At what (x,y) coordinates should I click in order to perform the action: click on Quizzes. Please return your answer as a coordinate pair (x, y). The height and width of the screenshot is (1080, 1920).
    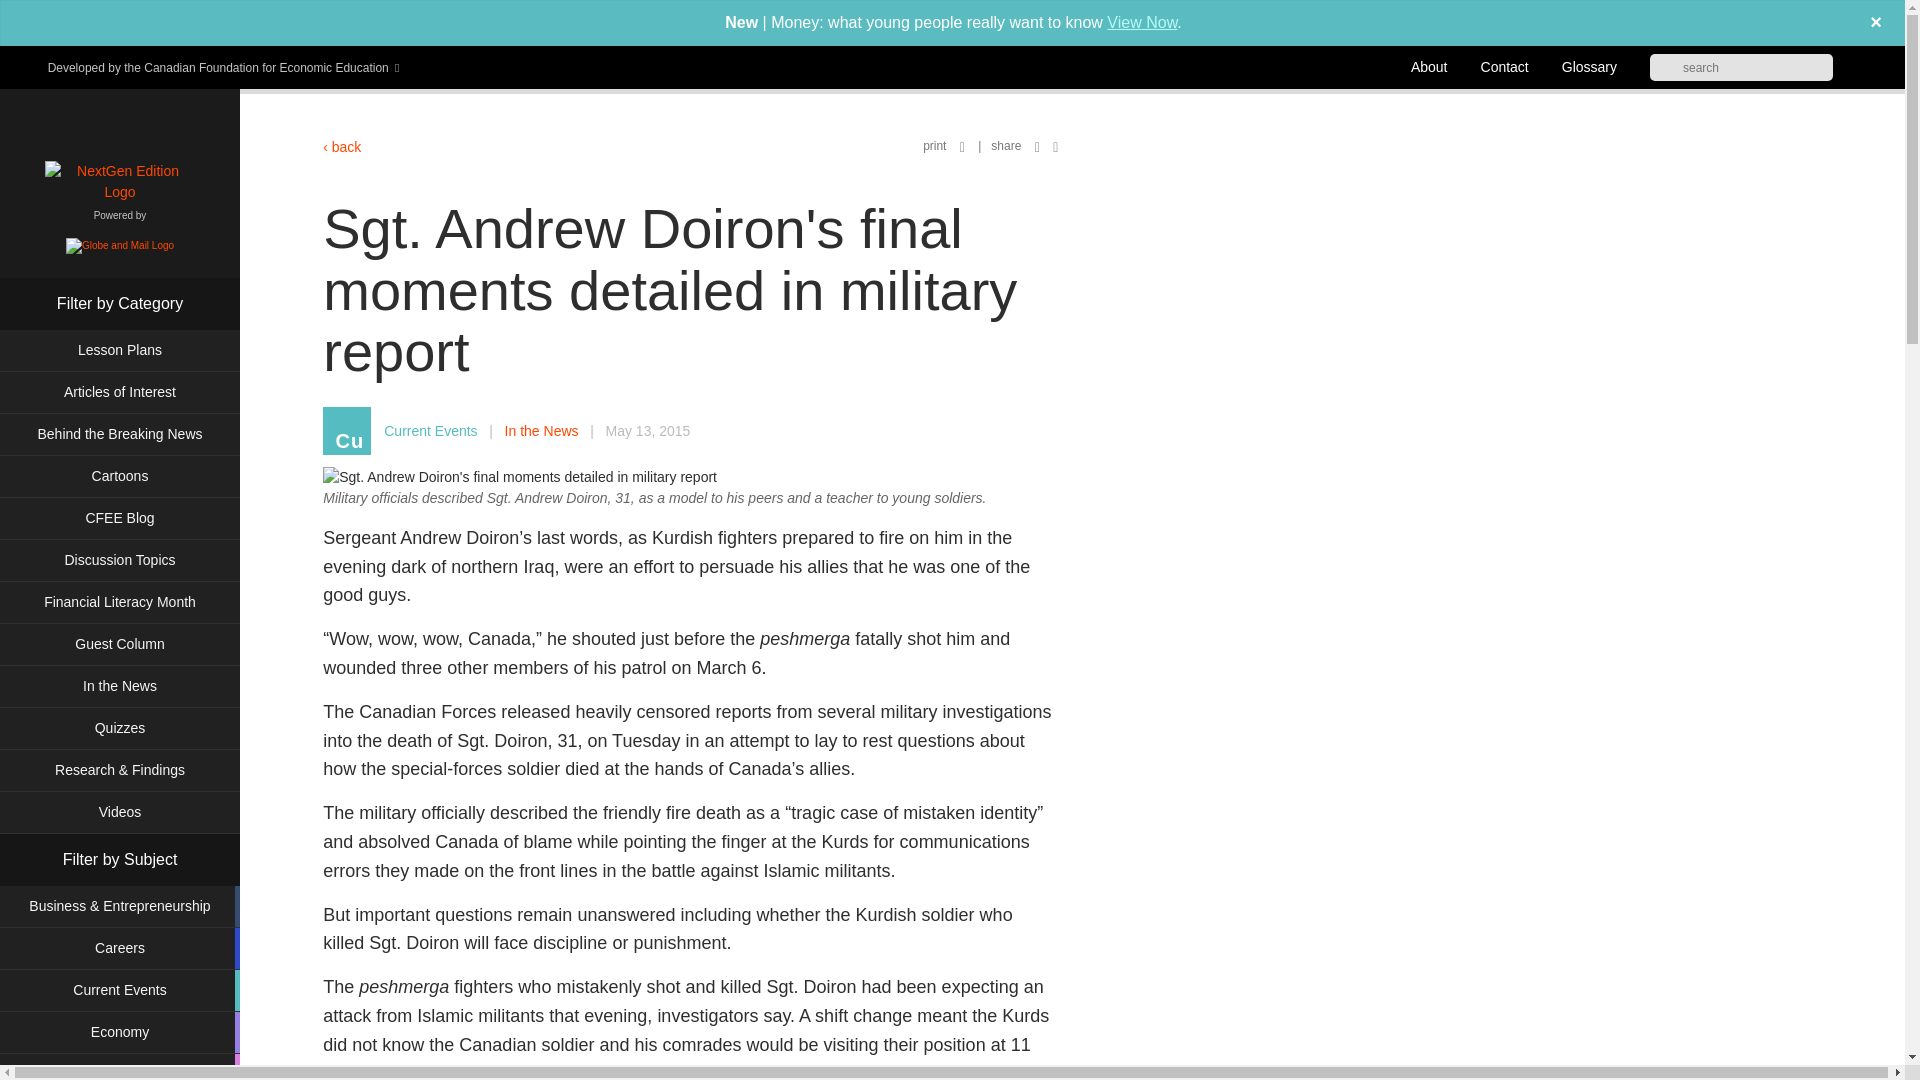
    Looking at the image, I should click on (120, 728).